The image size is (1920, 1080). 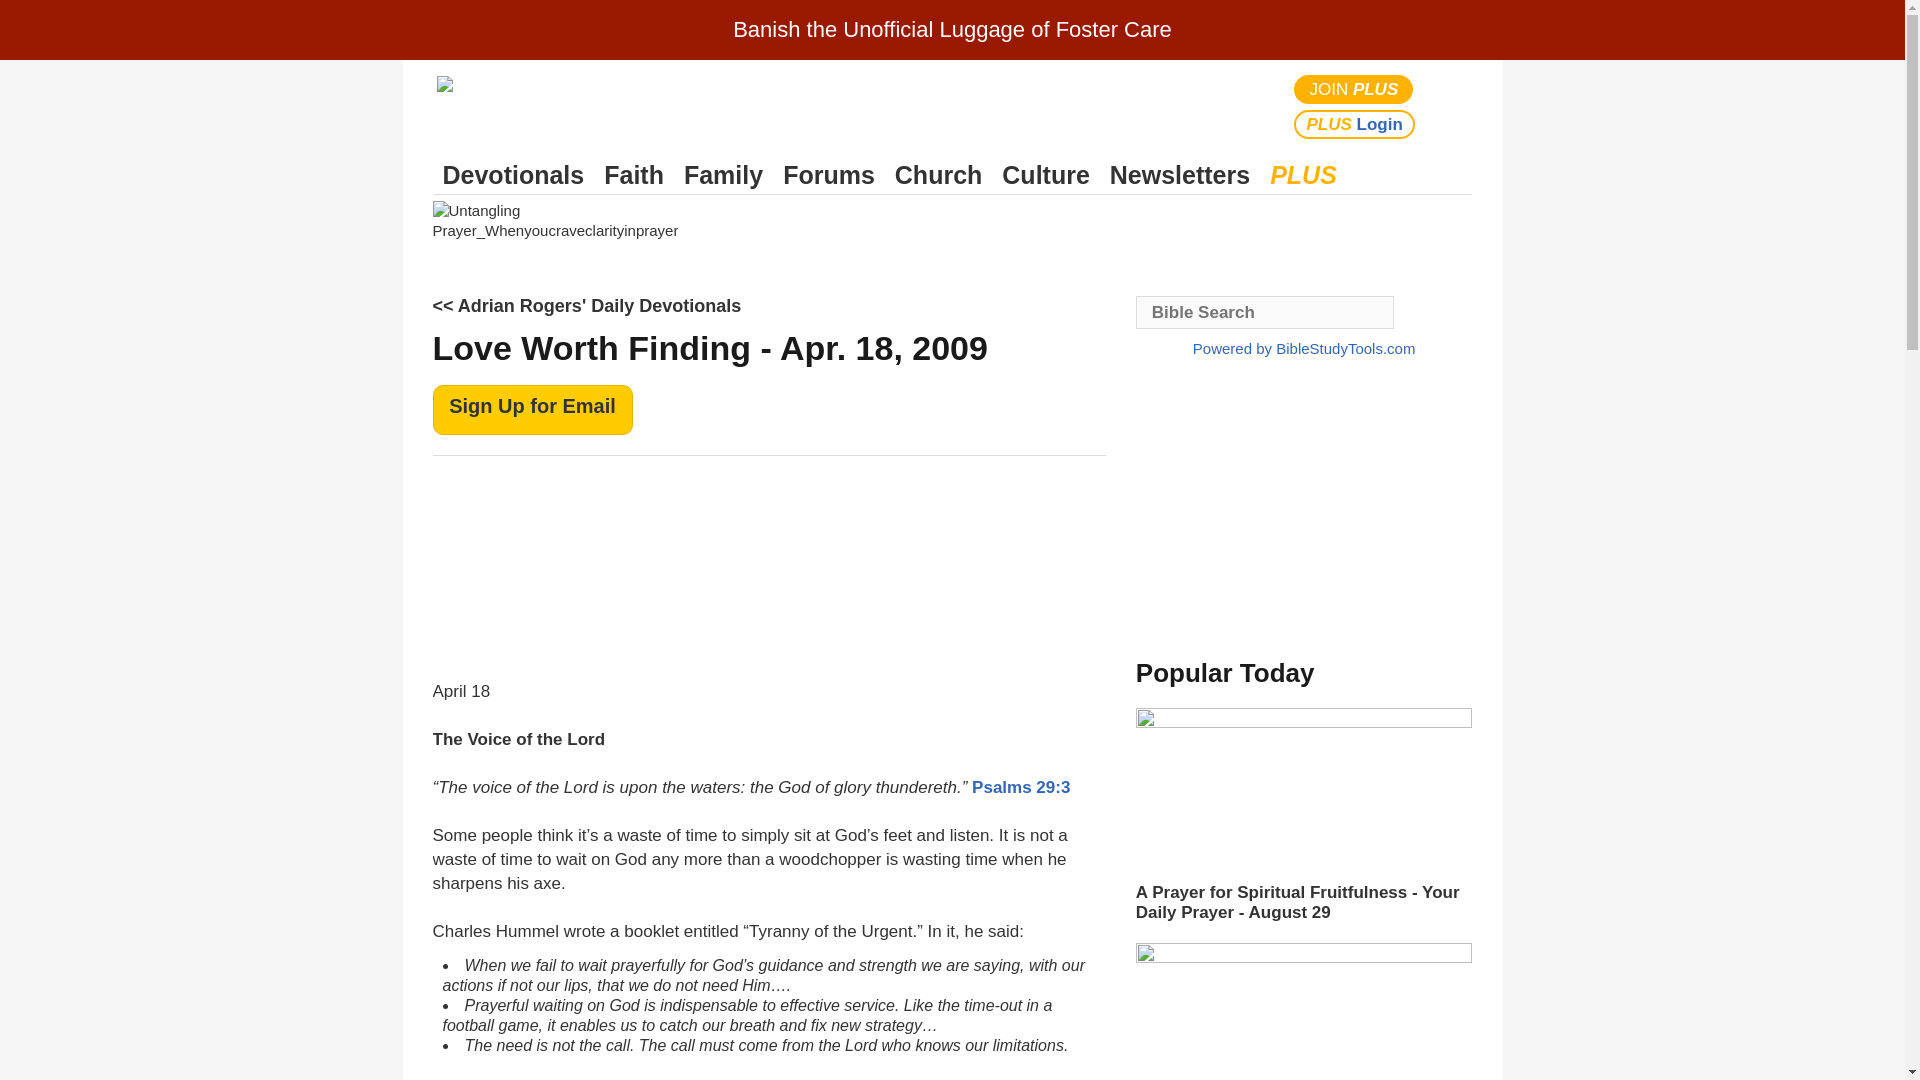 What do you see at coordinates (1354, 88) in the screenshot?
I see `JOIN PLUS` at bounding box center [1354, 88].